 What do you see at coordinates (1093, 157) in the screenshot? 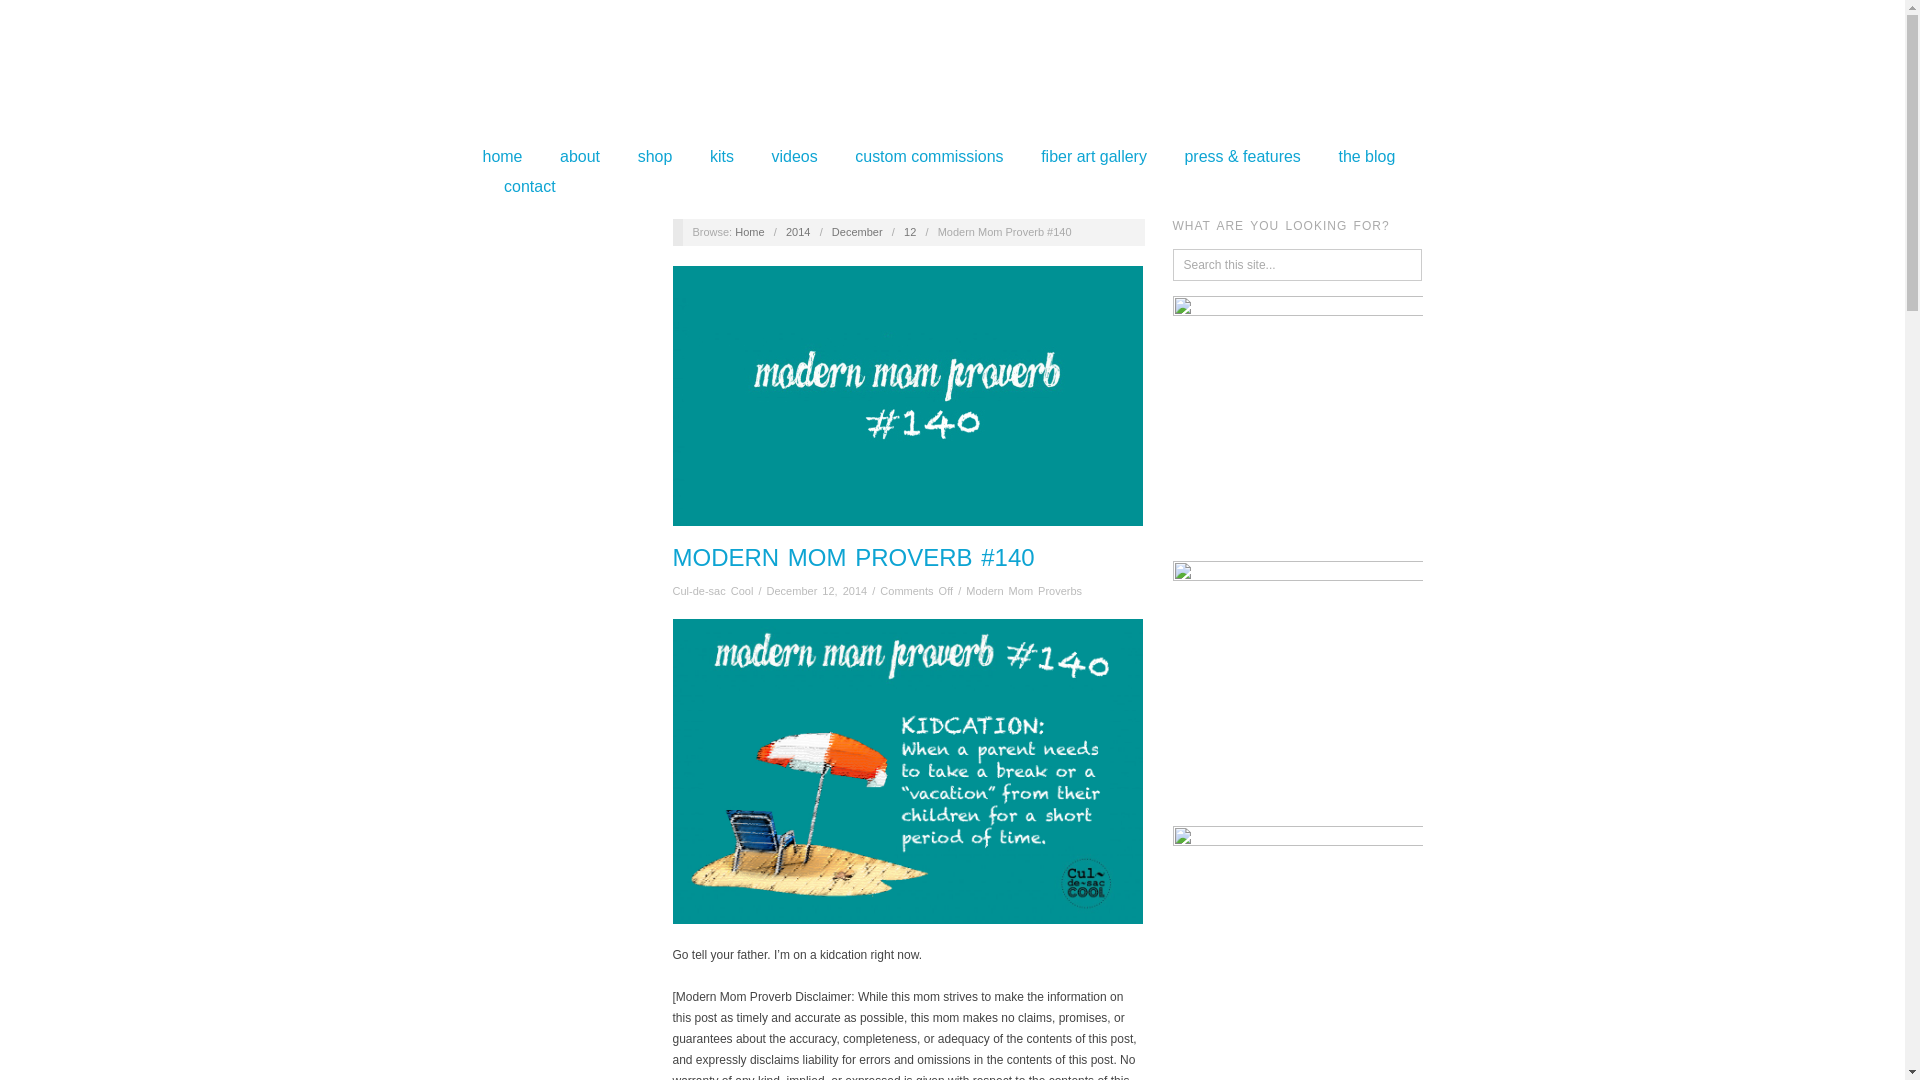
I see `fiber art gallery` at bounding box center [1093, 157].